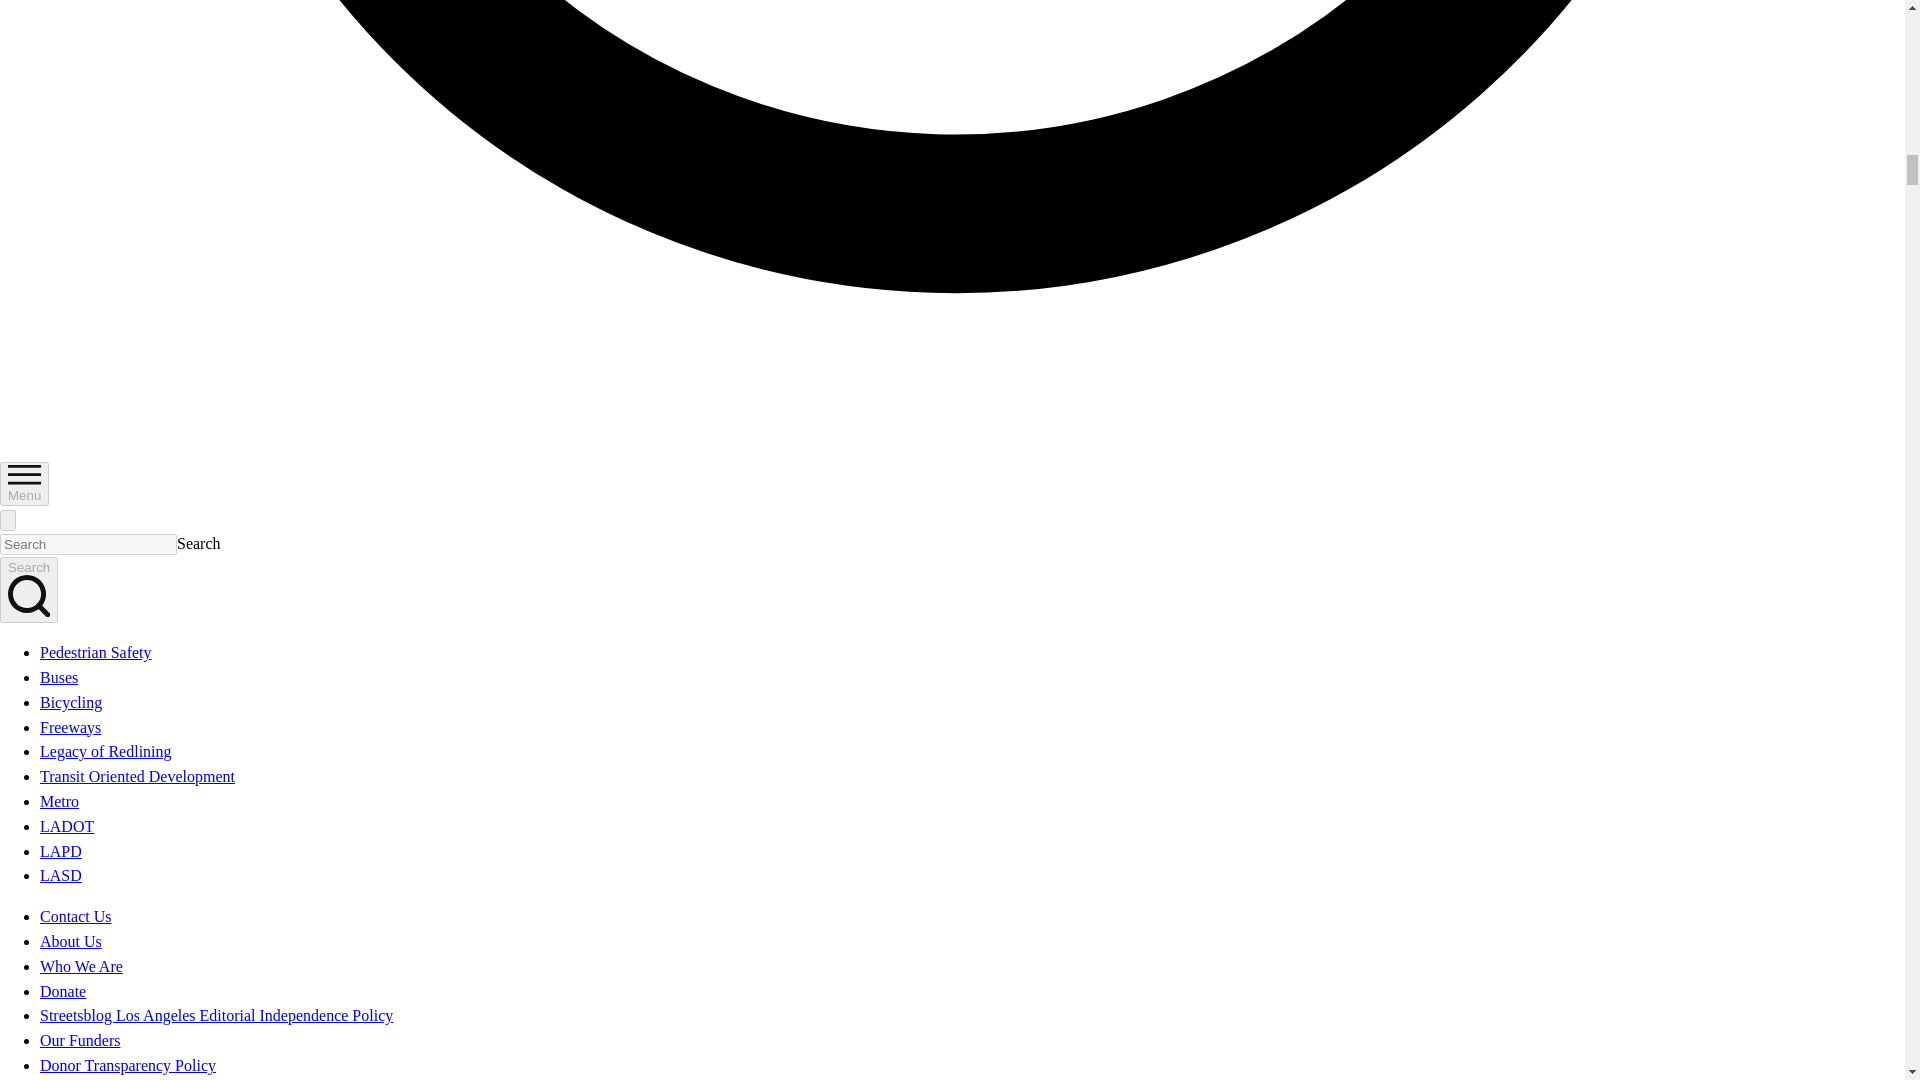 This screenshot has width=1920, height=1080. I want to click on Who We Are, so click(81, 966).